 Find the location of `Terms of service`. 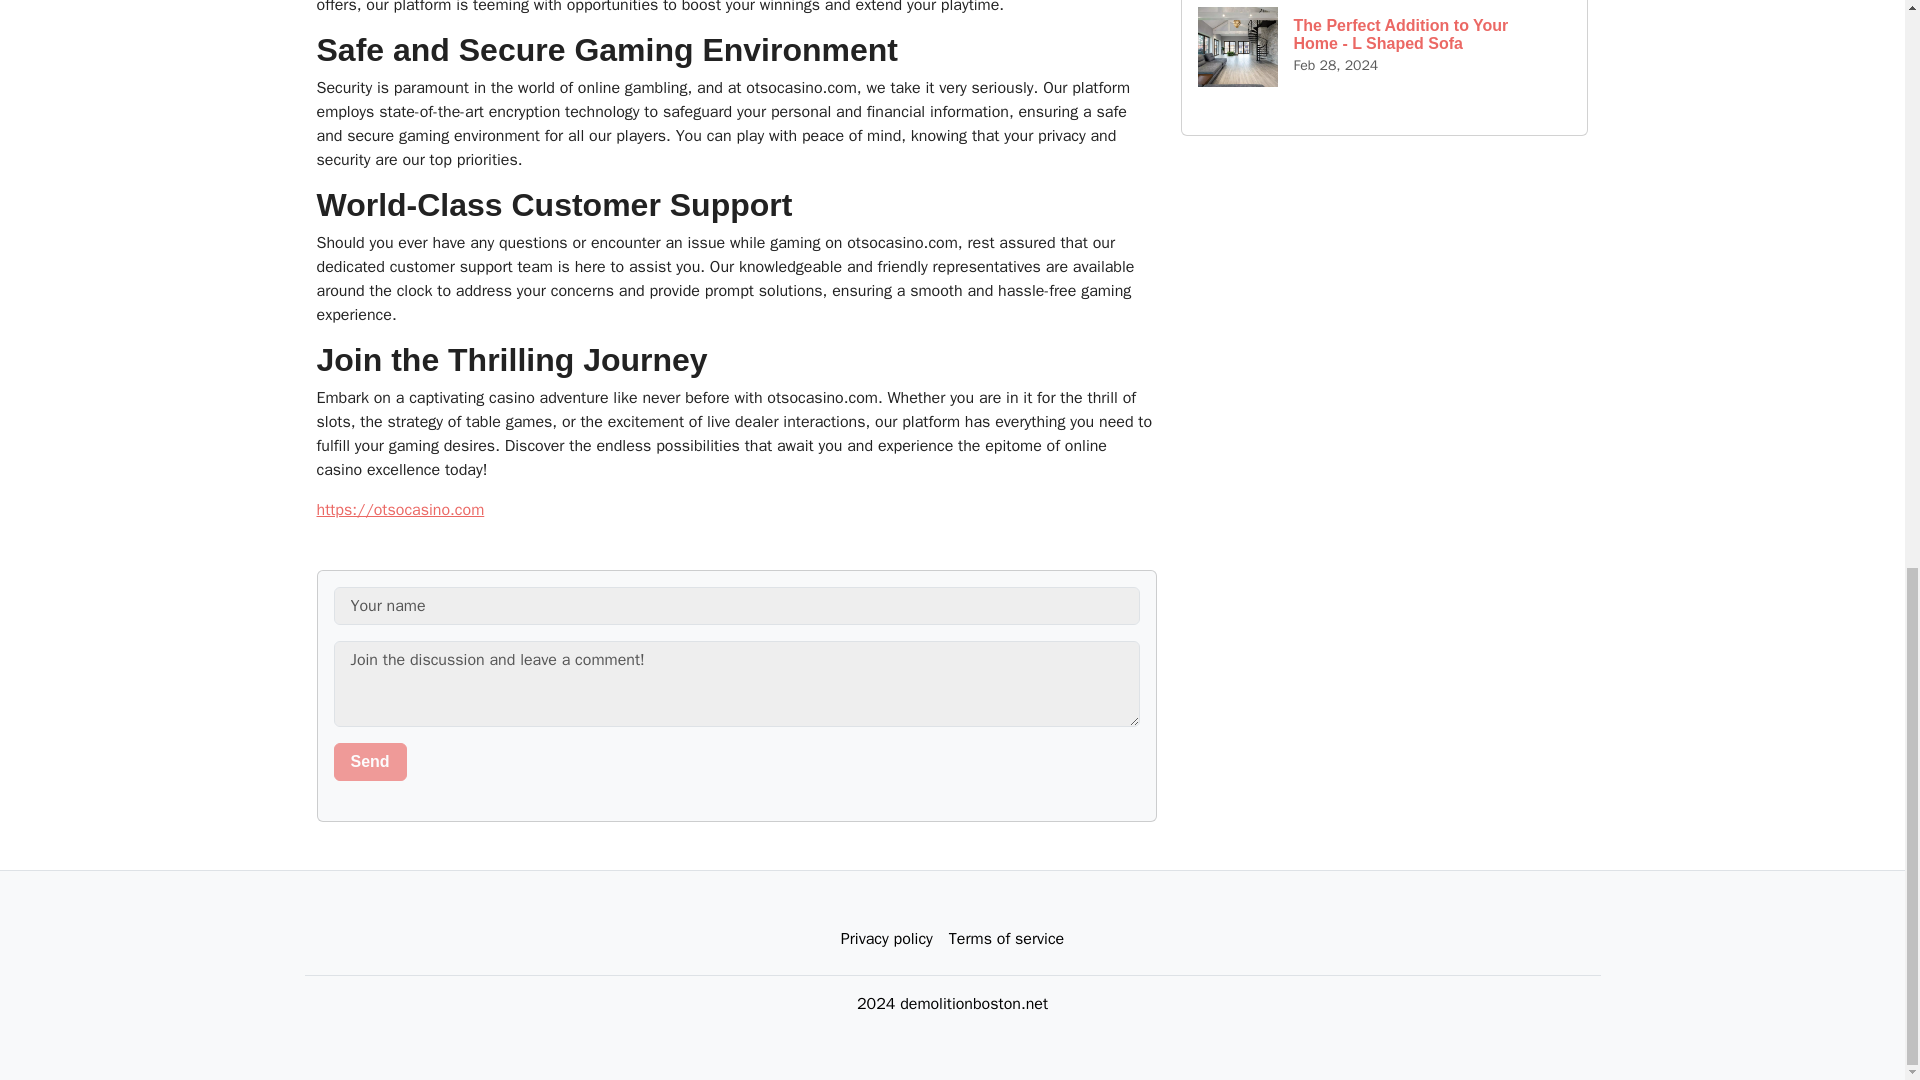

Terms of service is located at coordinates (1006, 939).